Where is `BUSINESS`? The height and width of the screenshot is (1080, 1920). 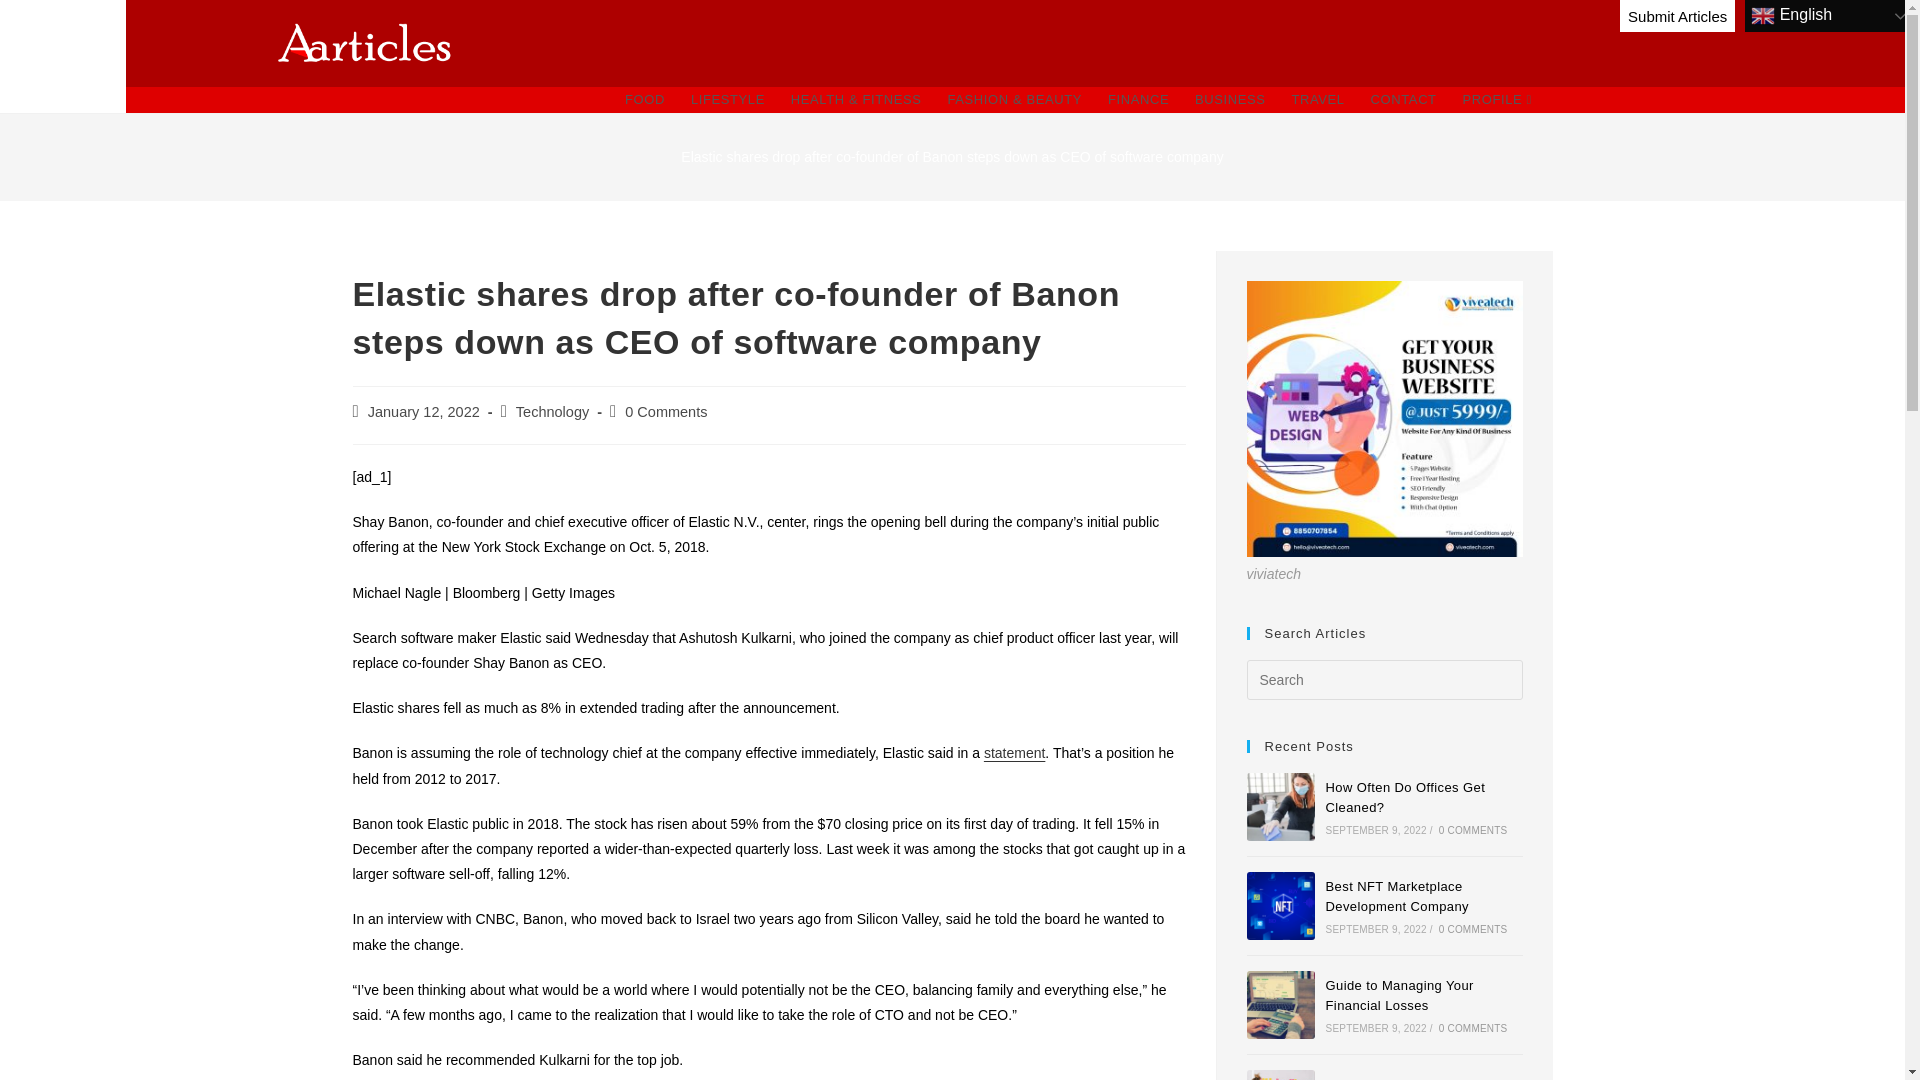
BUSINESS is located at coordinates (1230, 100).